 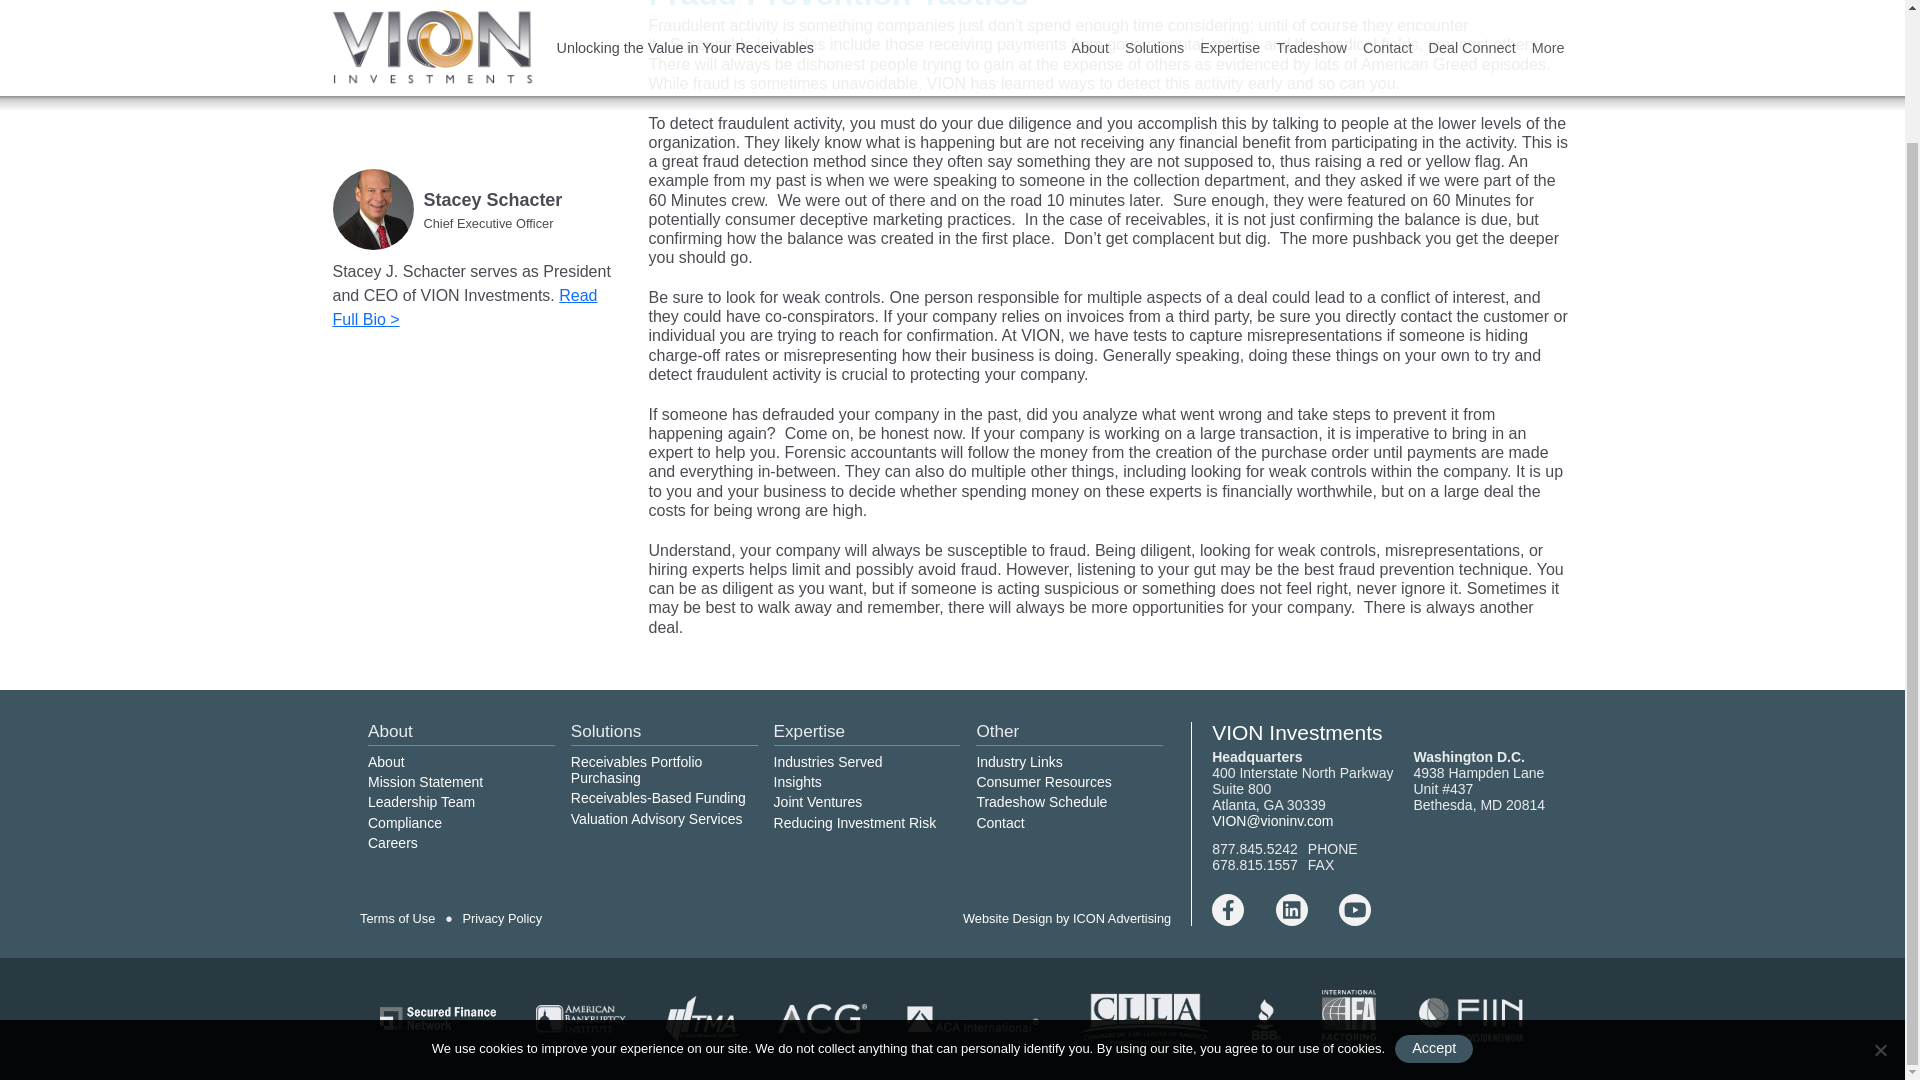 What do you see at coordinates (658, 797) in the screenshot?
I see `Receivables-Based Funding` at bounding box center [658, 797].